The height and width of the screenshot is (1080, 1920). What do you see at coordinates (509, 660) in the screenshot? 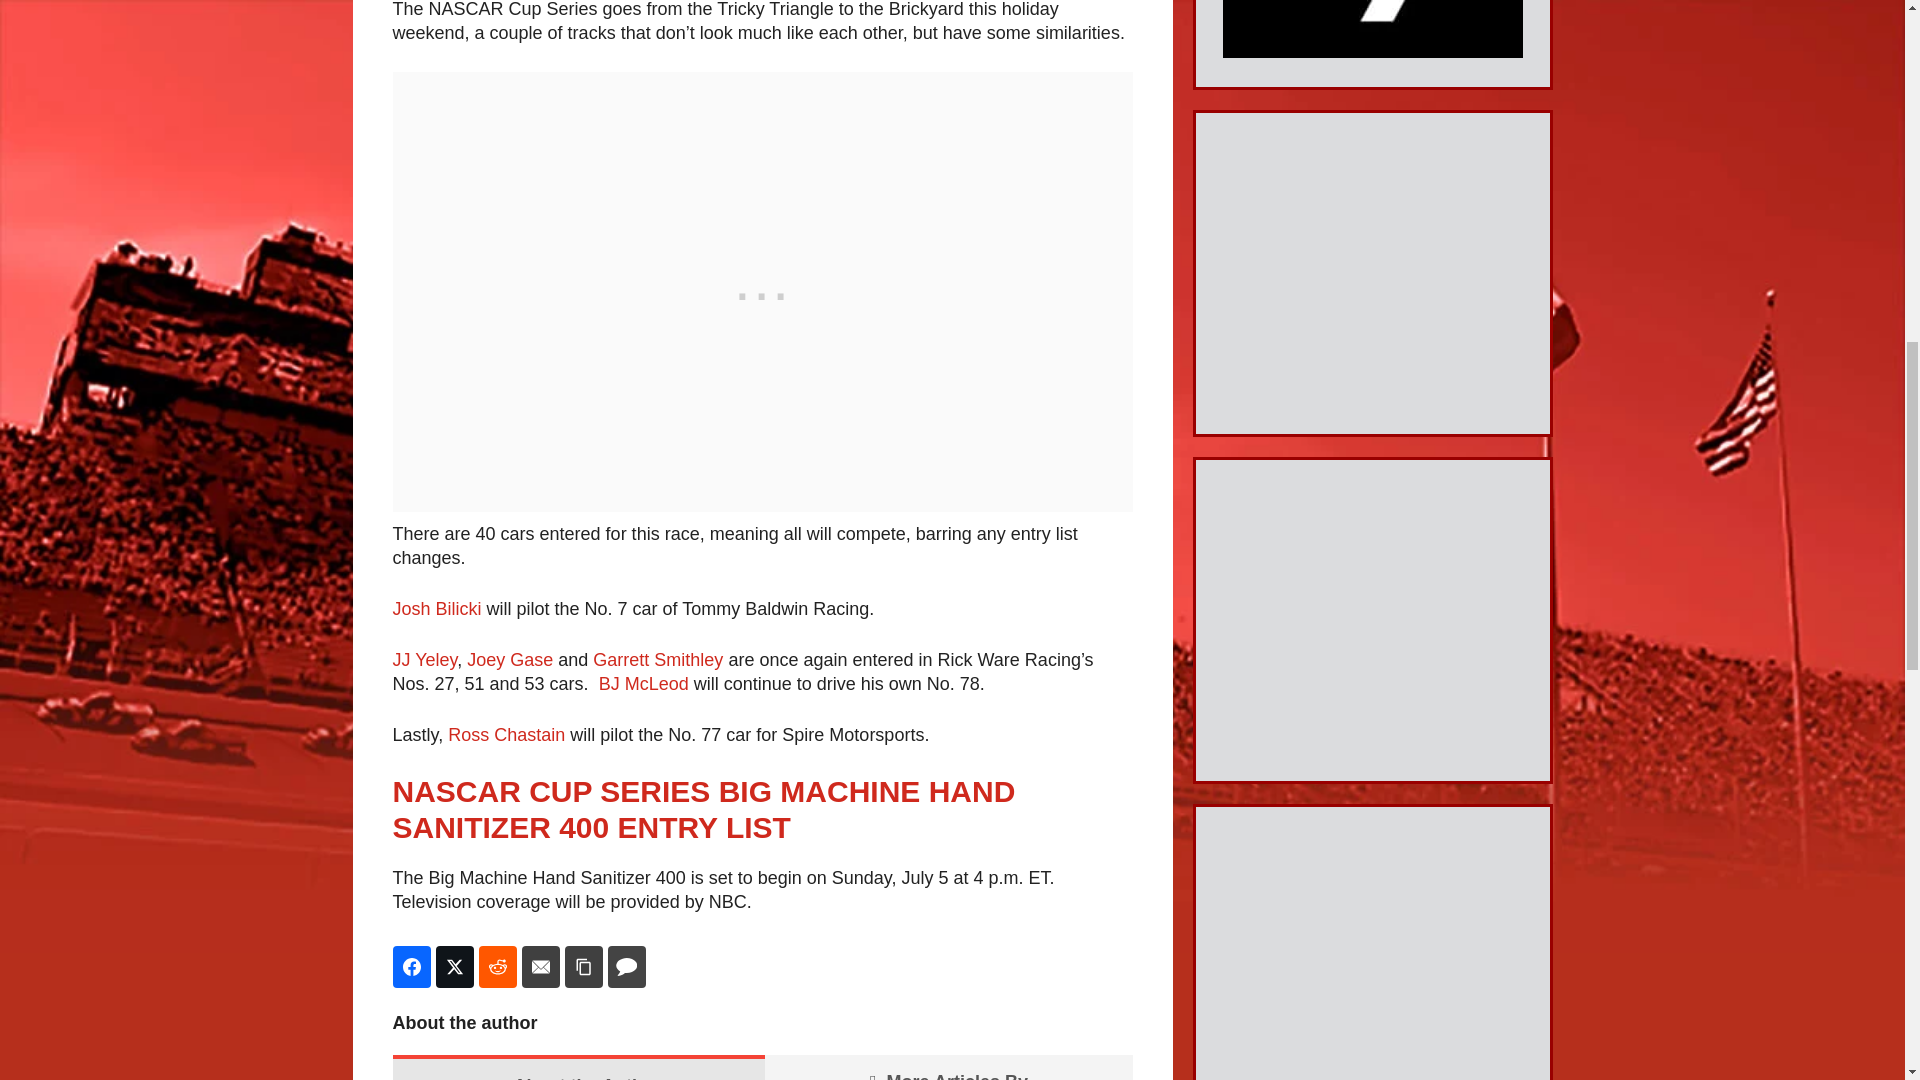
I see `Joey Gase` at bounding box center [509, 660].